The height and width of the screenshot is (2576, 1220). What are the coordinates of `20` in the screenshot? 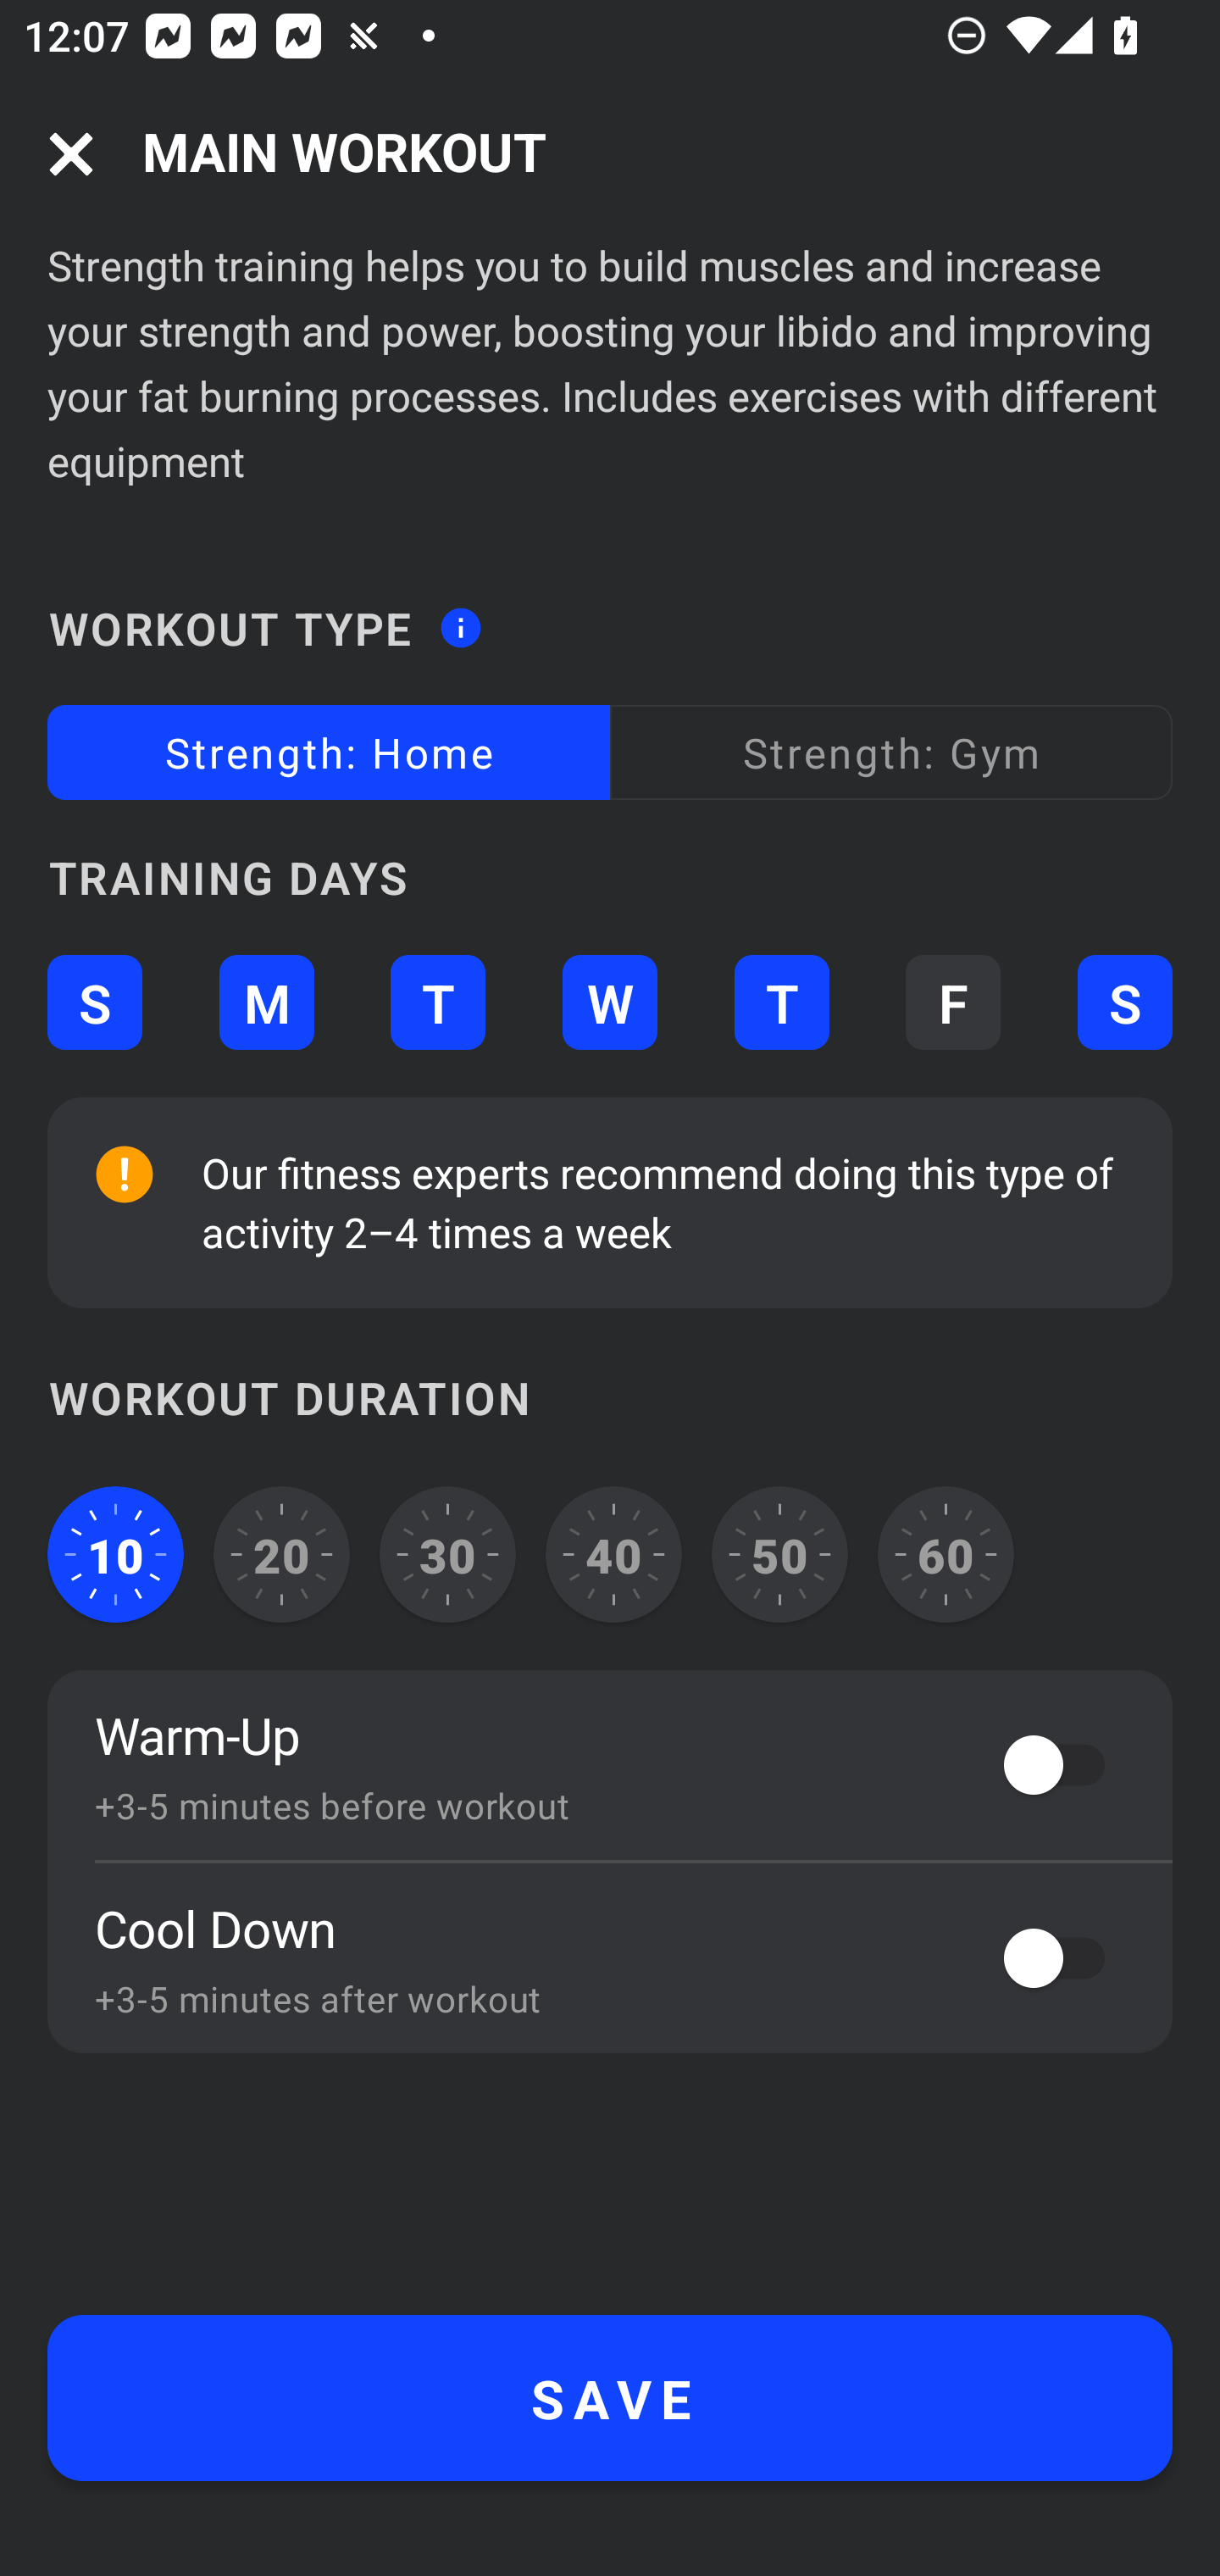 It's located at (282, 1554).